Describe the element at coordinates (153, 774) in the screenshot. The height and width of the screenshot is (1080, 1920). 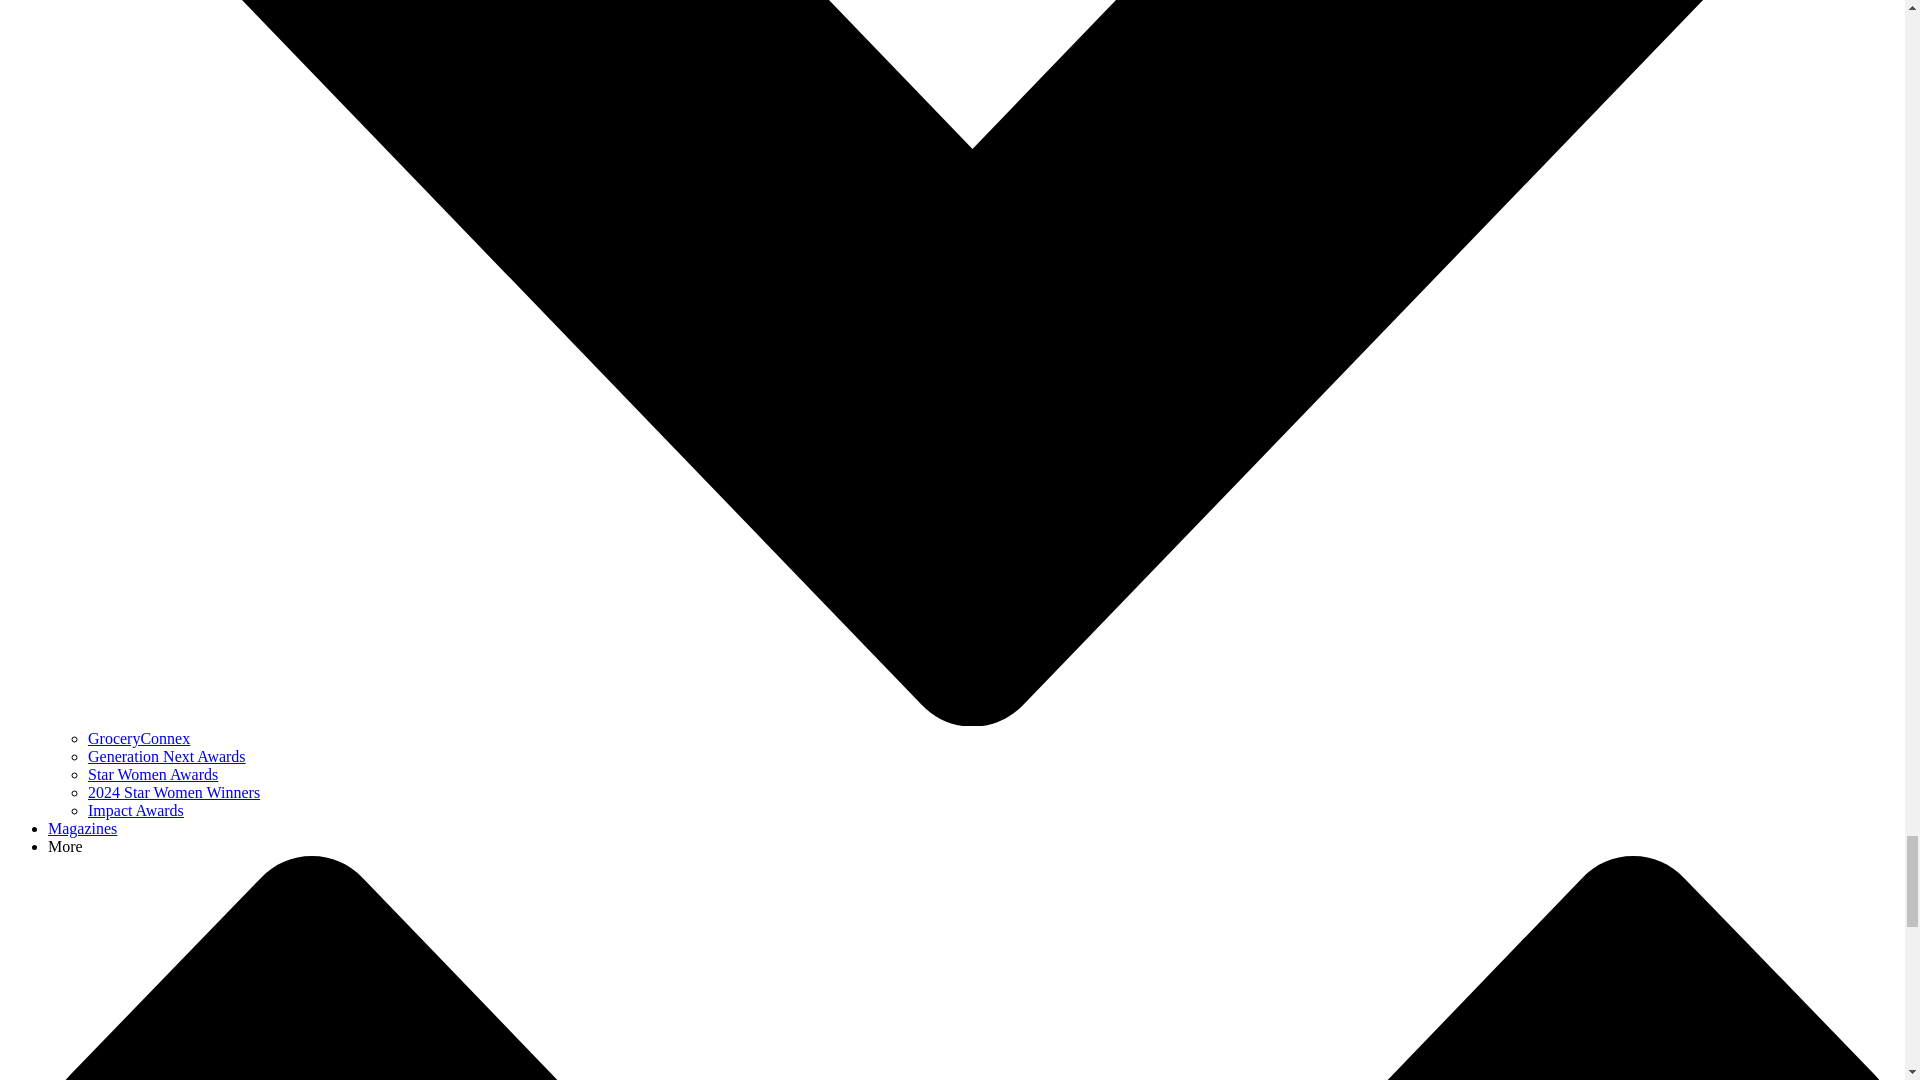
I see `Star Women Awards` at that location.